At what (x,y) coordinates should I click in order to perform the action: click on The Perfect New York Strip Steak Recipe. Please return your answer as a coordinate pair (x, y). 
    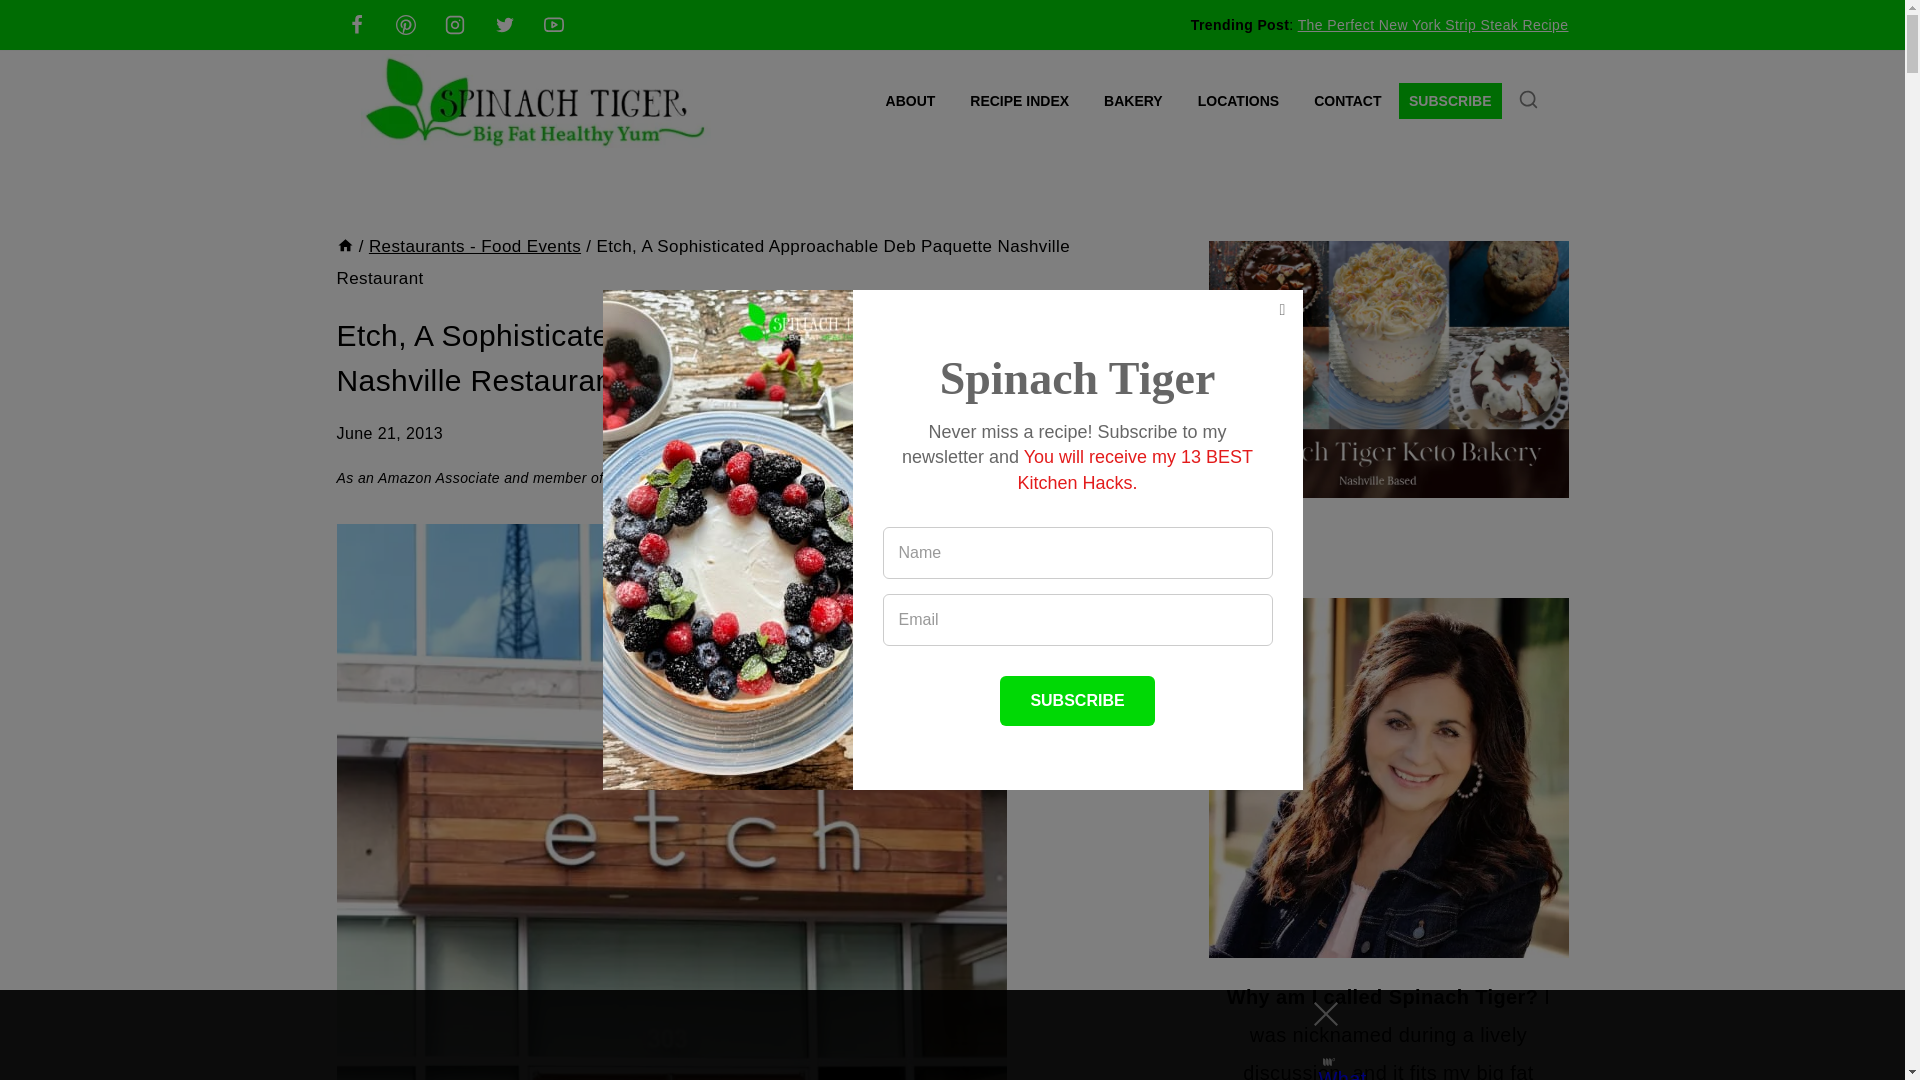
    Looking at the image, I should click on (1432, 25).